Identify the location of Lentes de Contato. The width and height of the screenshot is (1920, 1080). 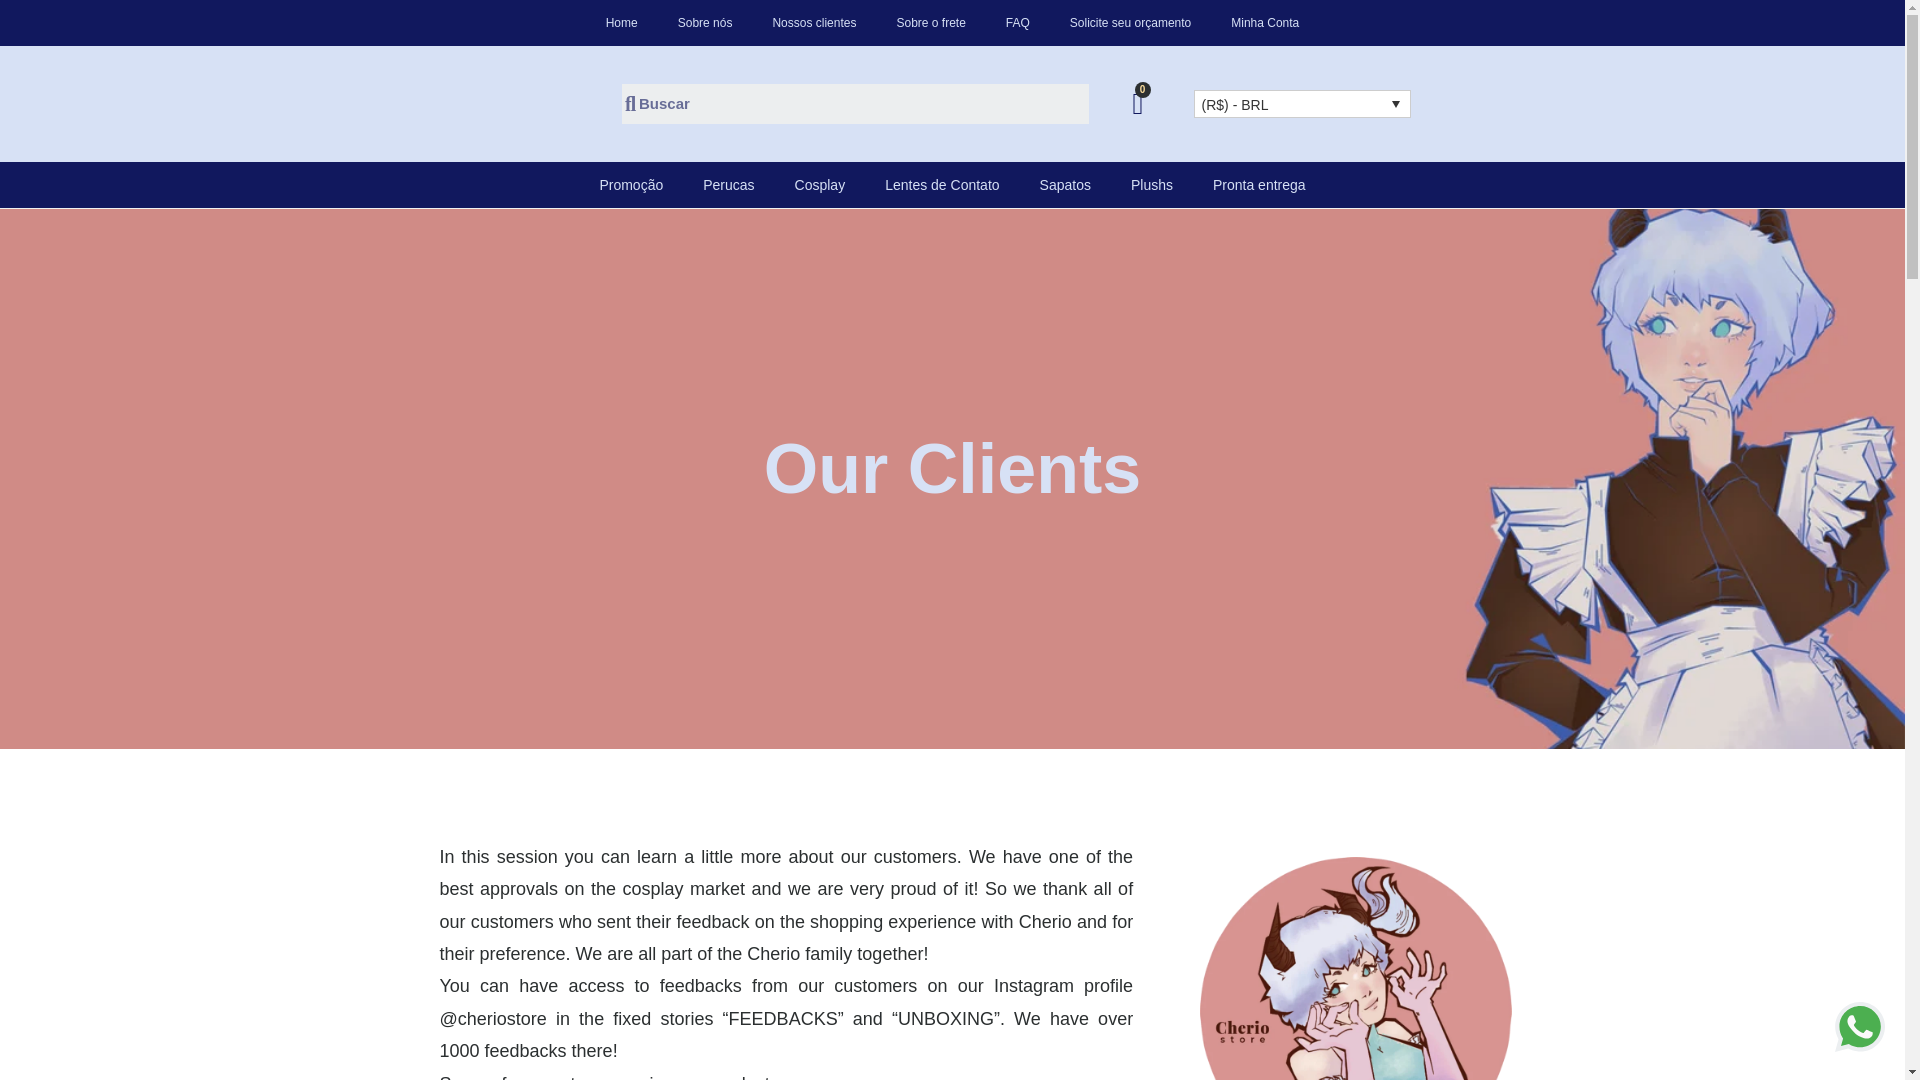
(942, 185).